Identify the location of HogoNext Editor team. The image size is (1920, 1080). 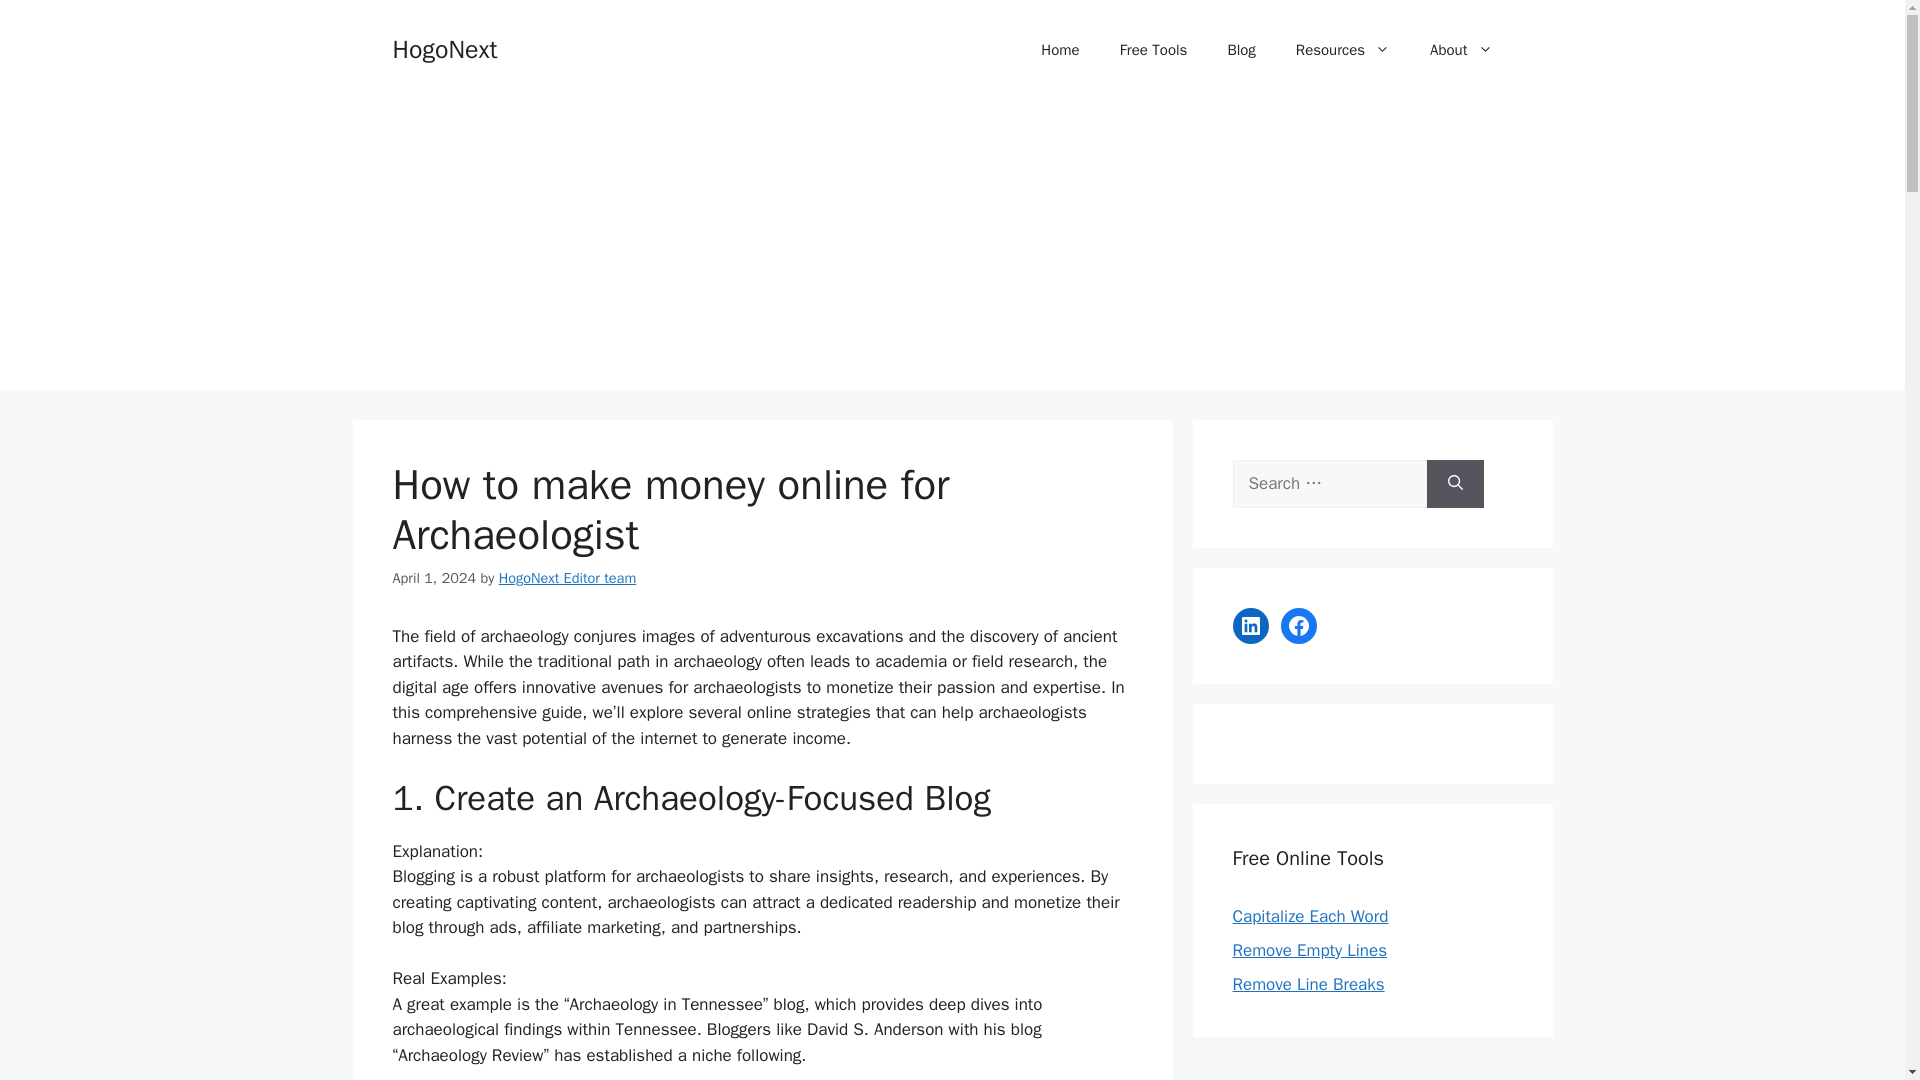
(568, 578).